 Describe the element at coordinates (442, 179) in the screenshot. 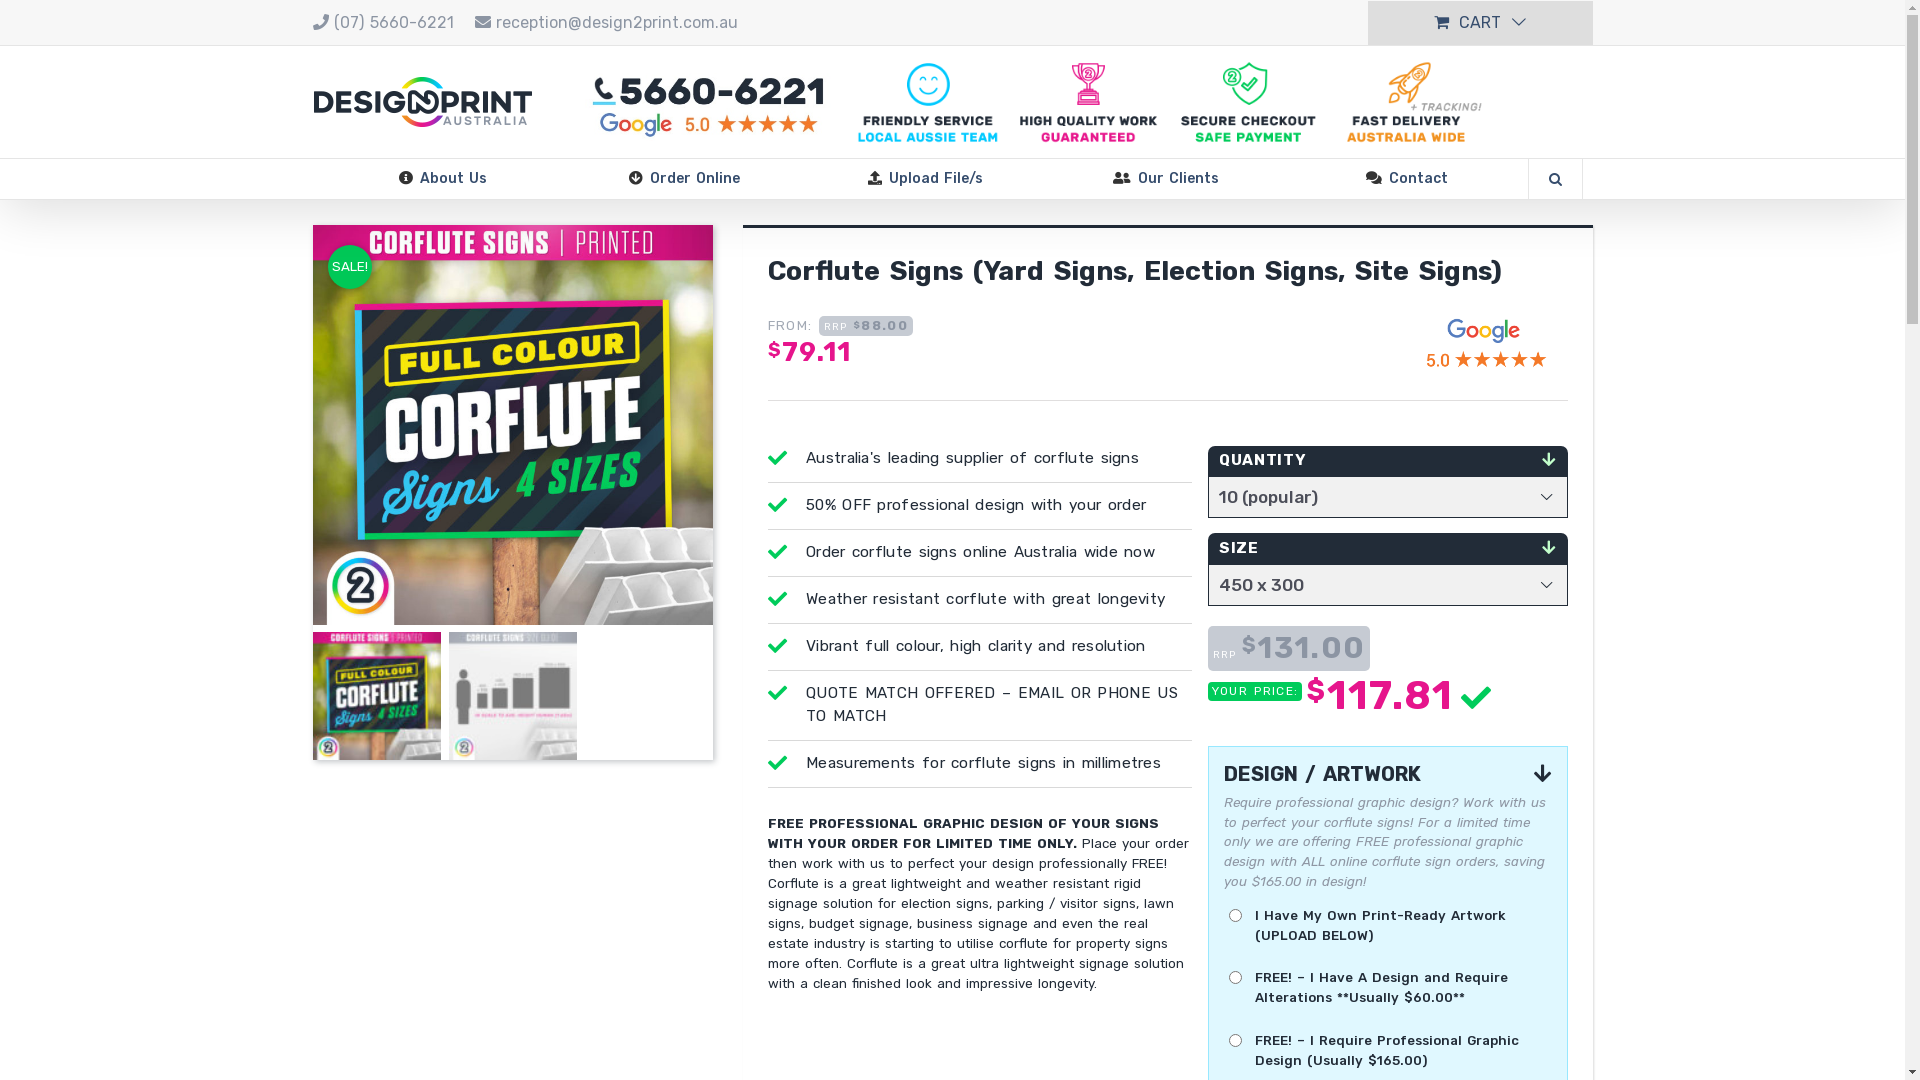

I see `About Us` at that location.